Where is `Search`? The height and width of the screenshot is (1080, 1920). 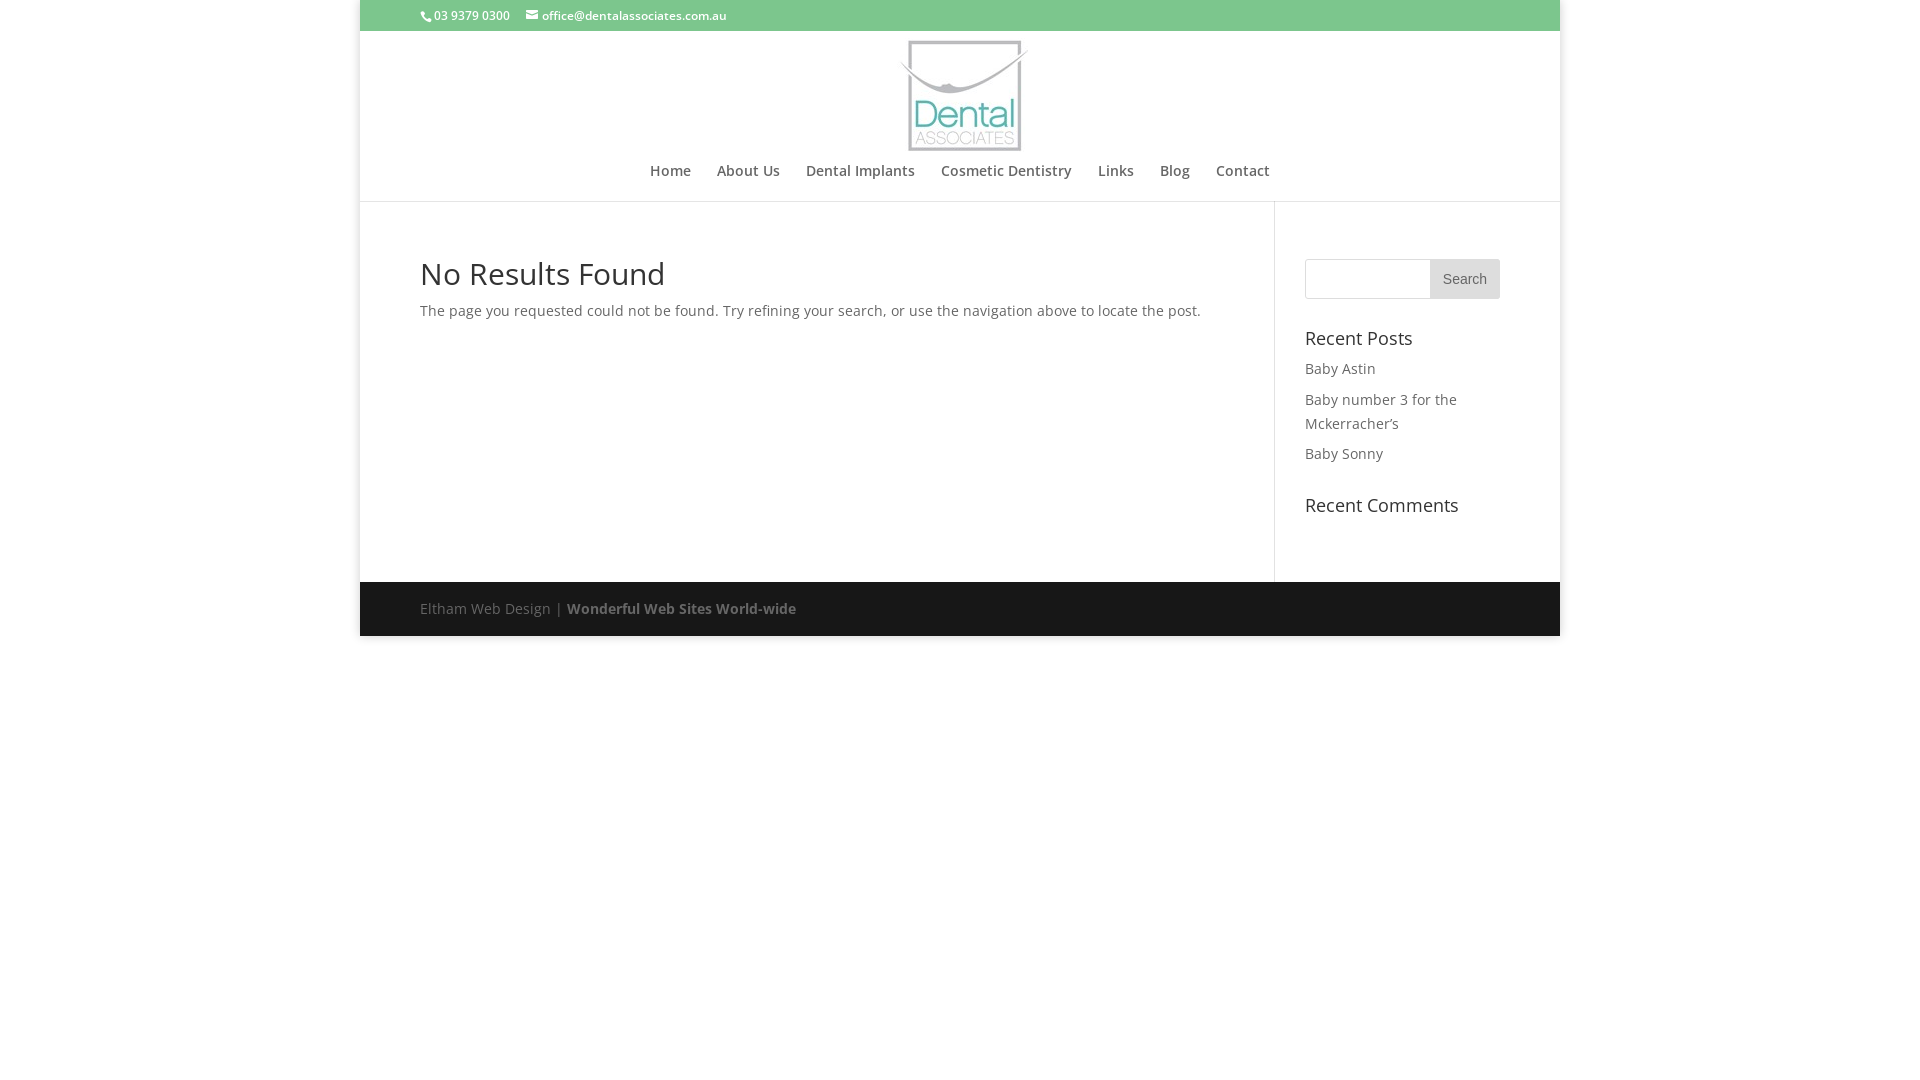 Search is located at coordinates (1465, 279).